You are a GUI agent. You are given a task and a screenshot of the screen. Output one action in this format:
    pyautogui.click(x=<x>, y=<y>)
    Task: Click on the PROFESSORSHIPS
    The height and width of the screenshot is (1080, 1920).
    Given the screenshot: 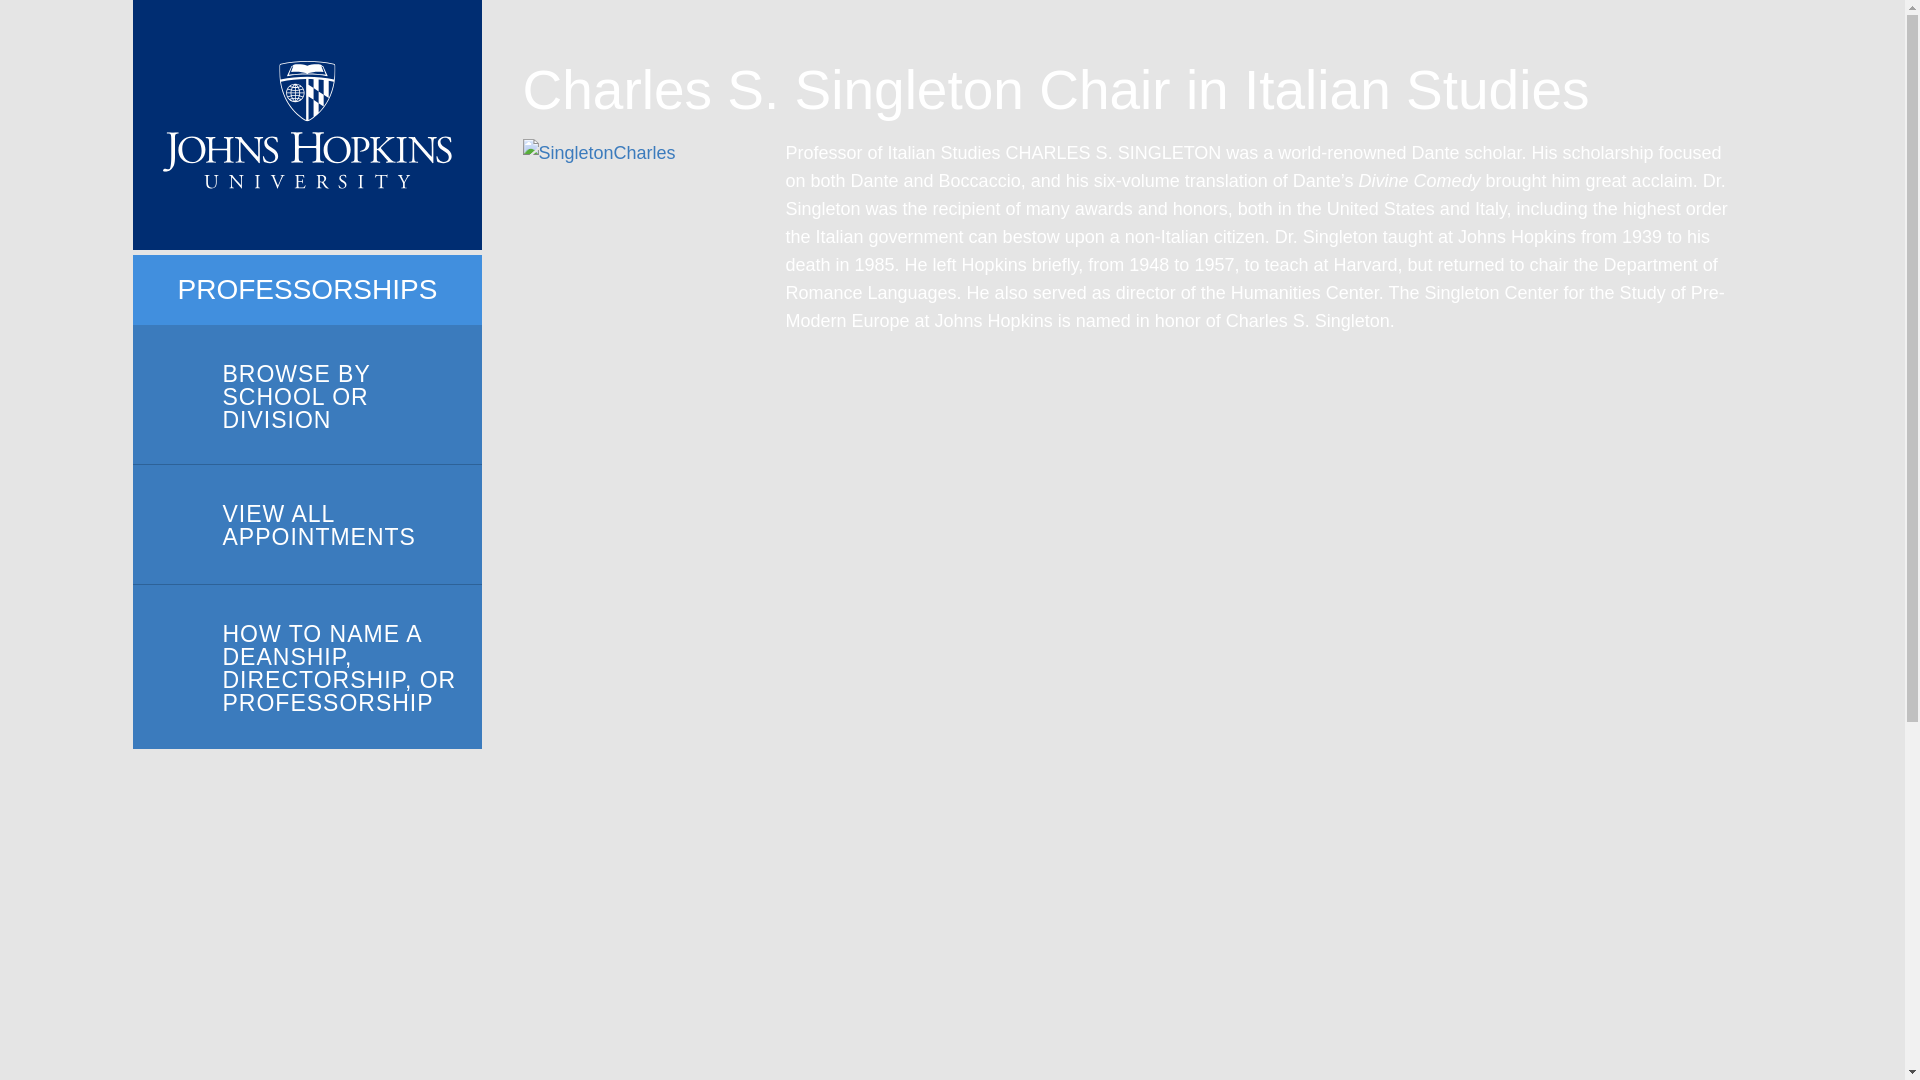 What is the action you would take?
    pyautogui.click(x=308, y=290)
    